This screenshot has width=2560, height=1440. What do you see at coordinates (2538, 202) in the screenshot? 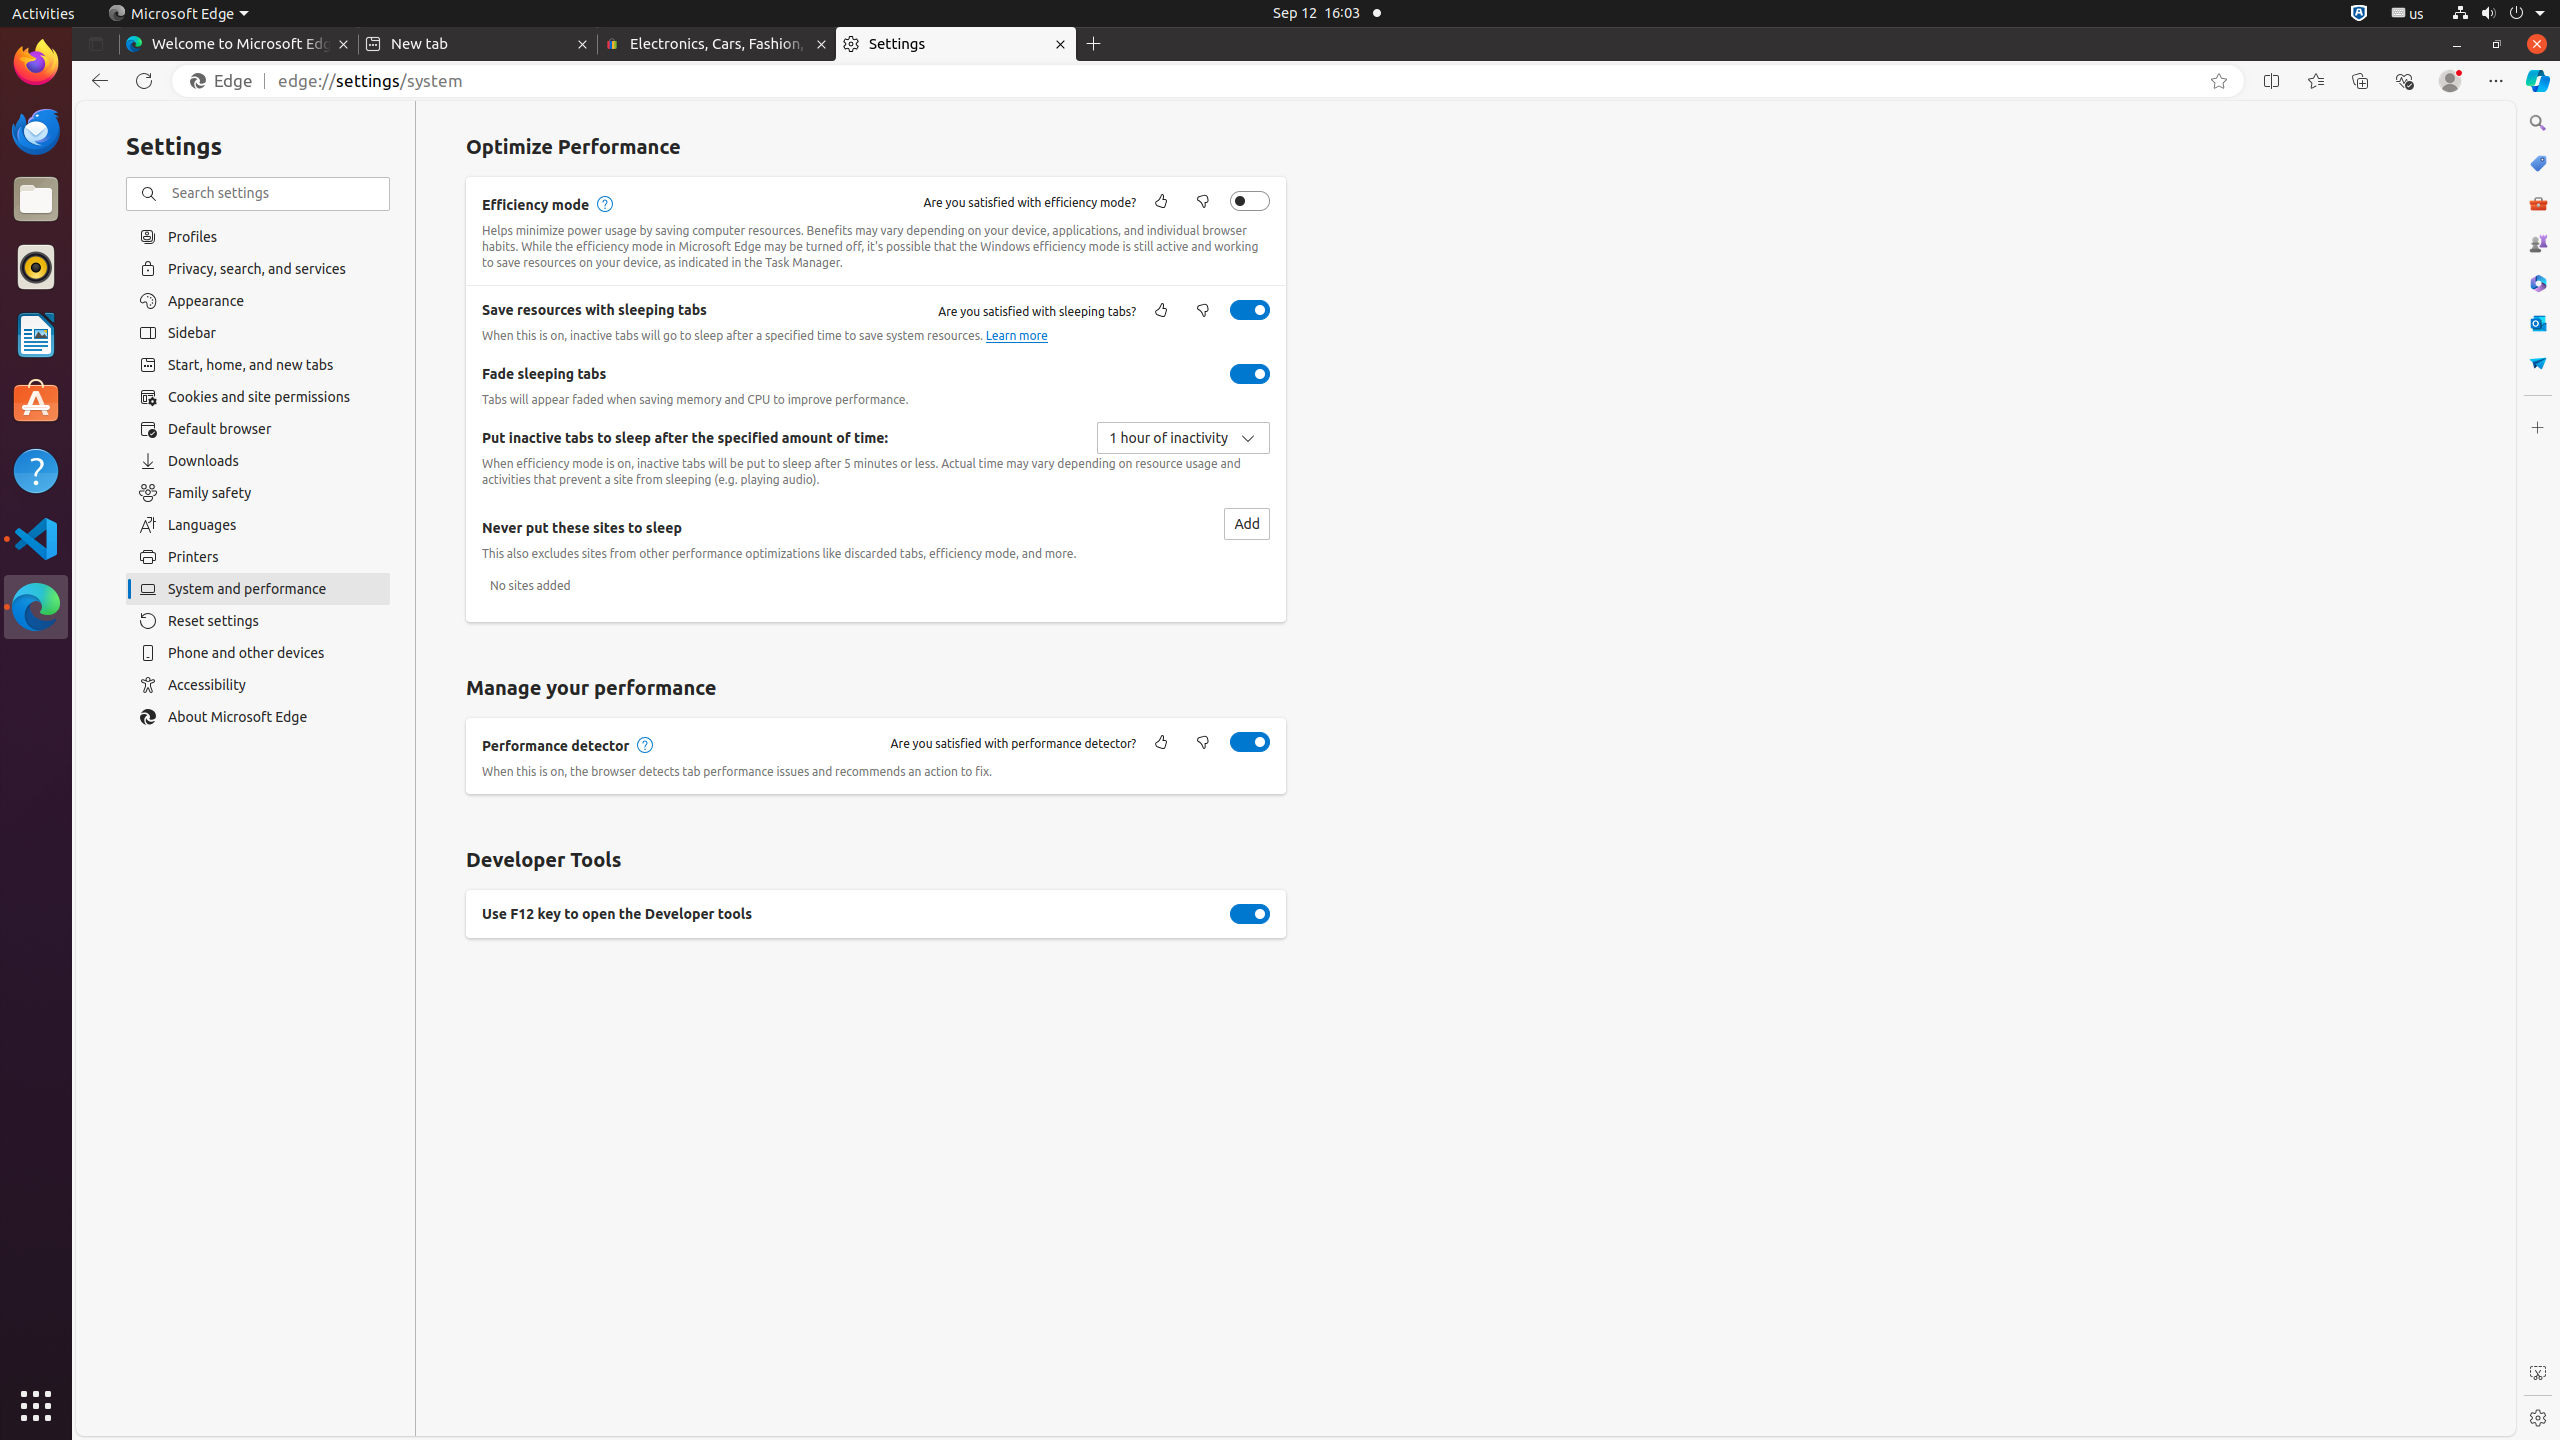
I see `Tools` at bounding box center [2538, 202].